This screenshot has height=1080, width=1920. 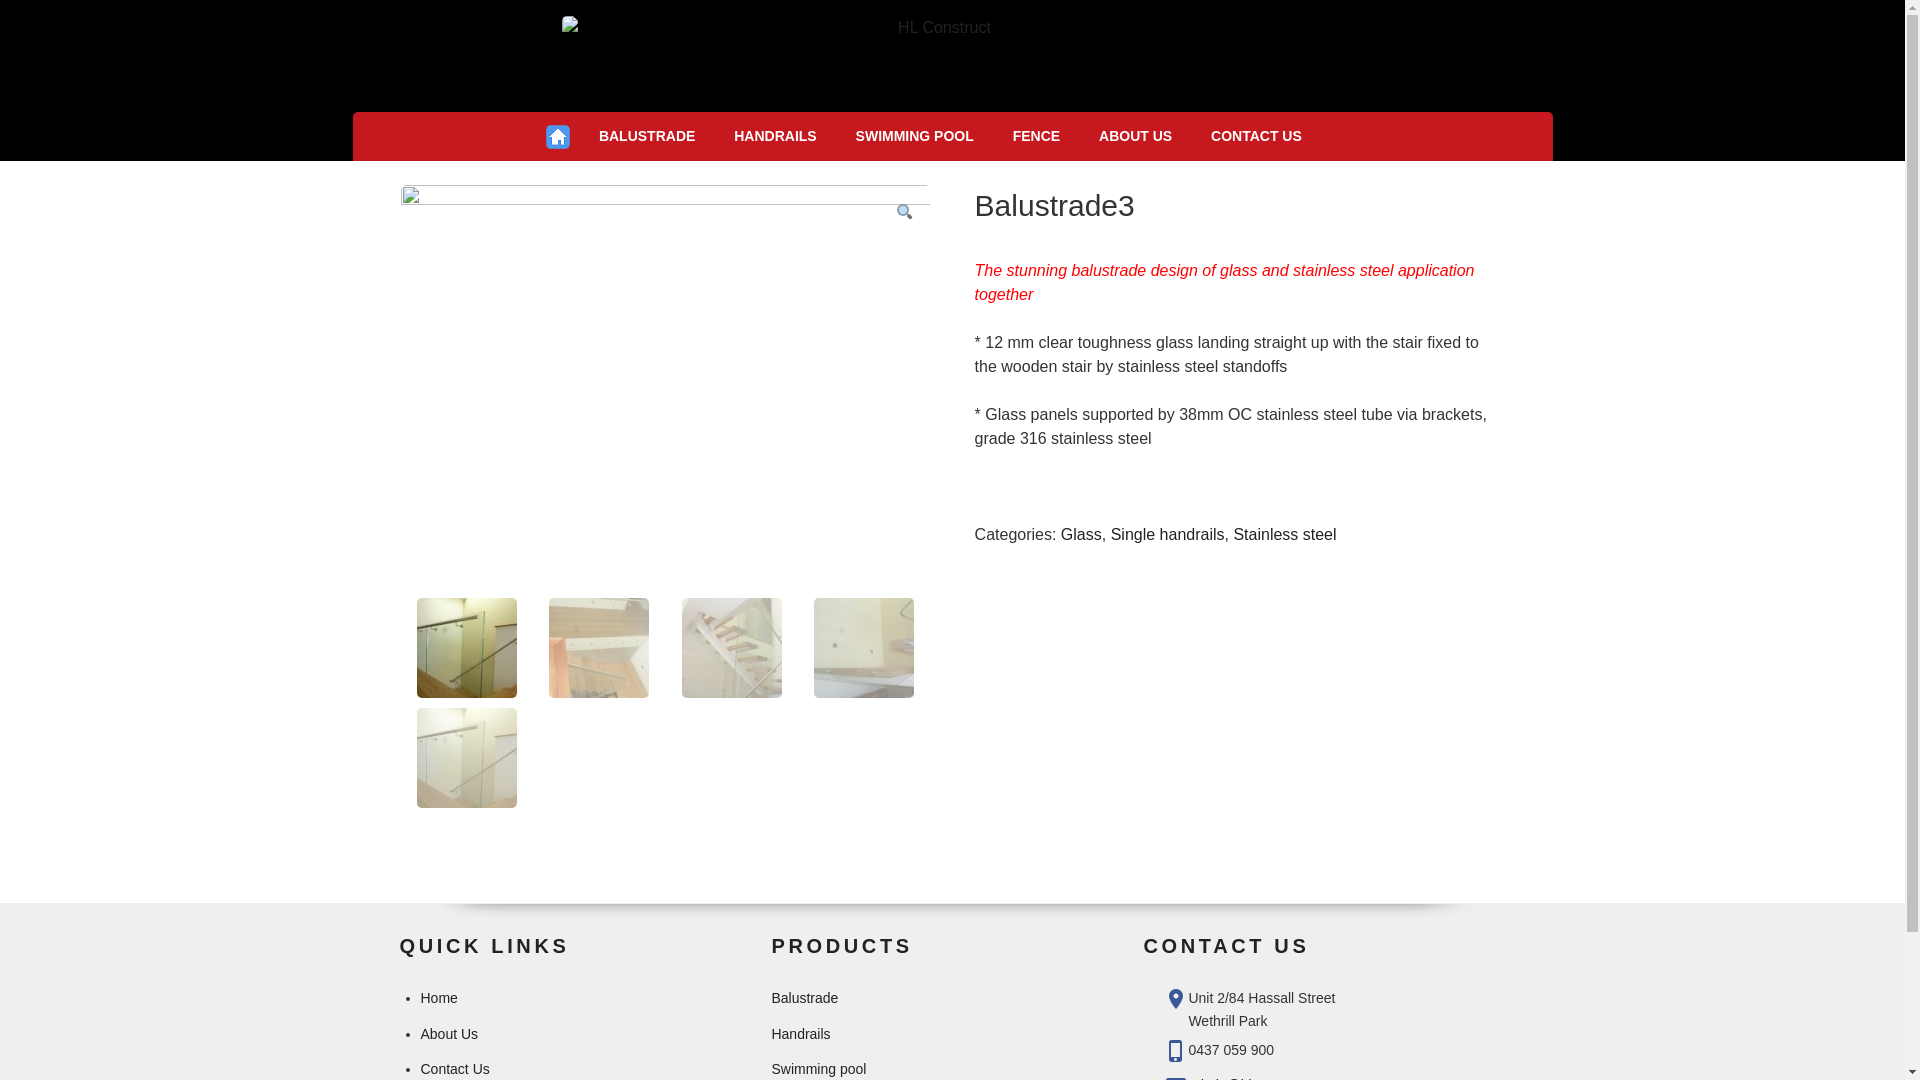 I want to click on HANDRAILS, so click(x=776, y=136).